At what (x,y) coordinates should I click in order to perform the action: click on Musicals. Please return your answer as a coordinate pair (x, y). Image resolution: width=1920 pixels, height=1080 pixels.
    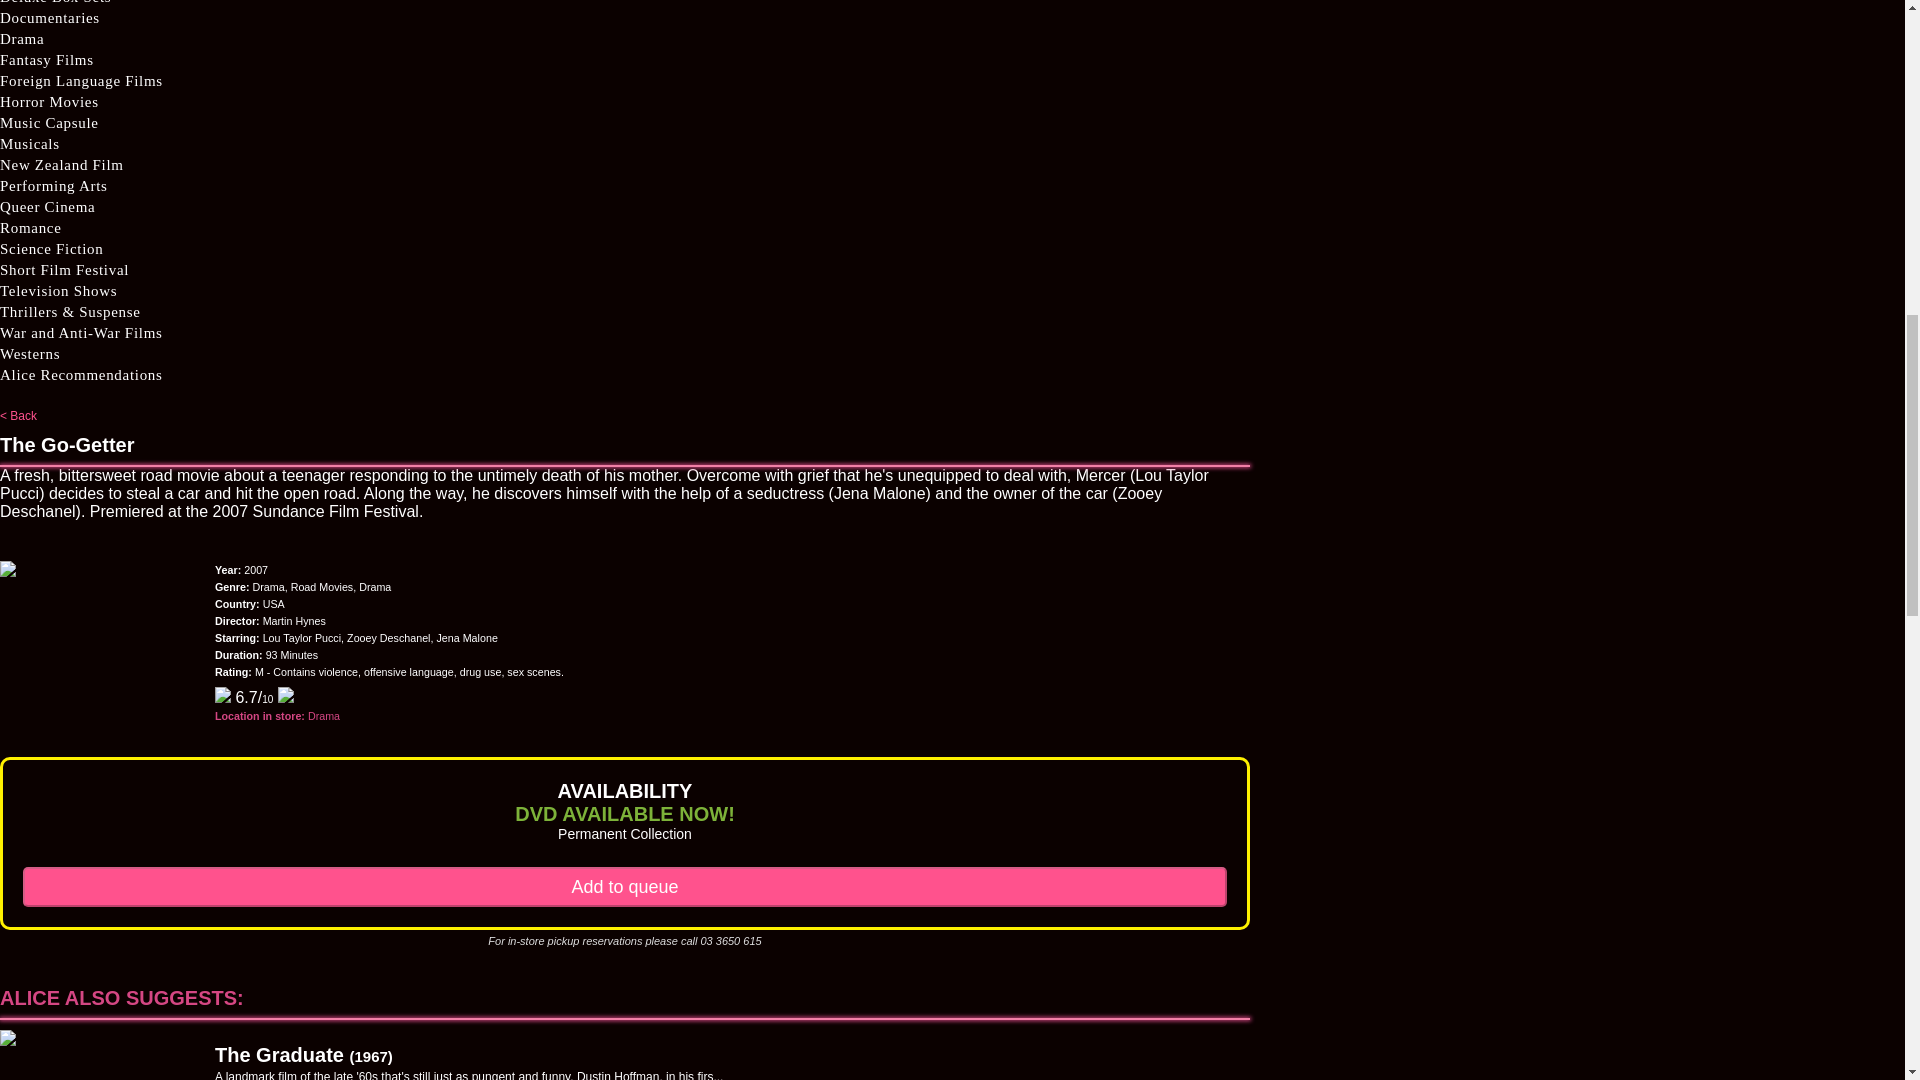
    Looking at the image, I should click on (30, 144).